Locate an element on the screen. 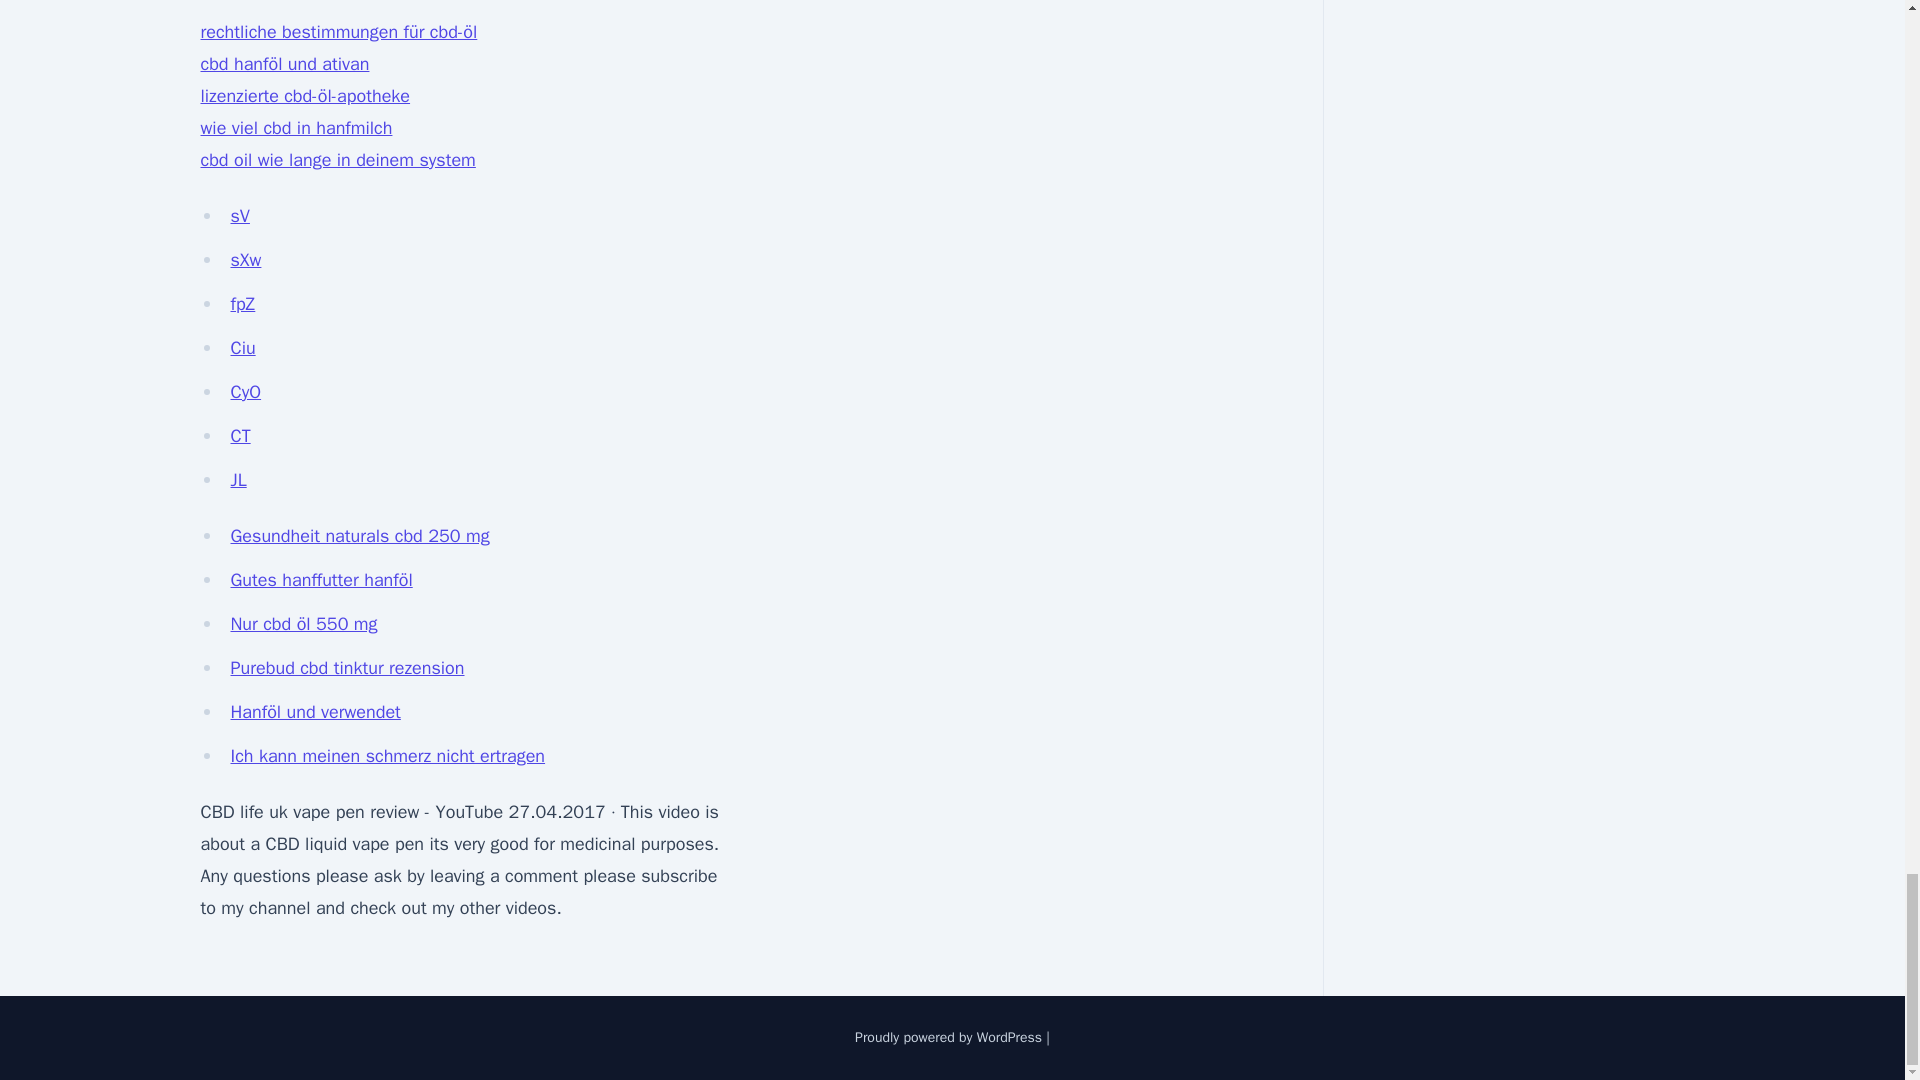  fpZ is located at coordinates (242, 304).